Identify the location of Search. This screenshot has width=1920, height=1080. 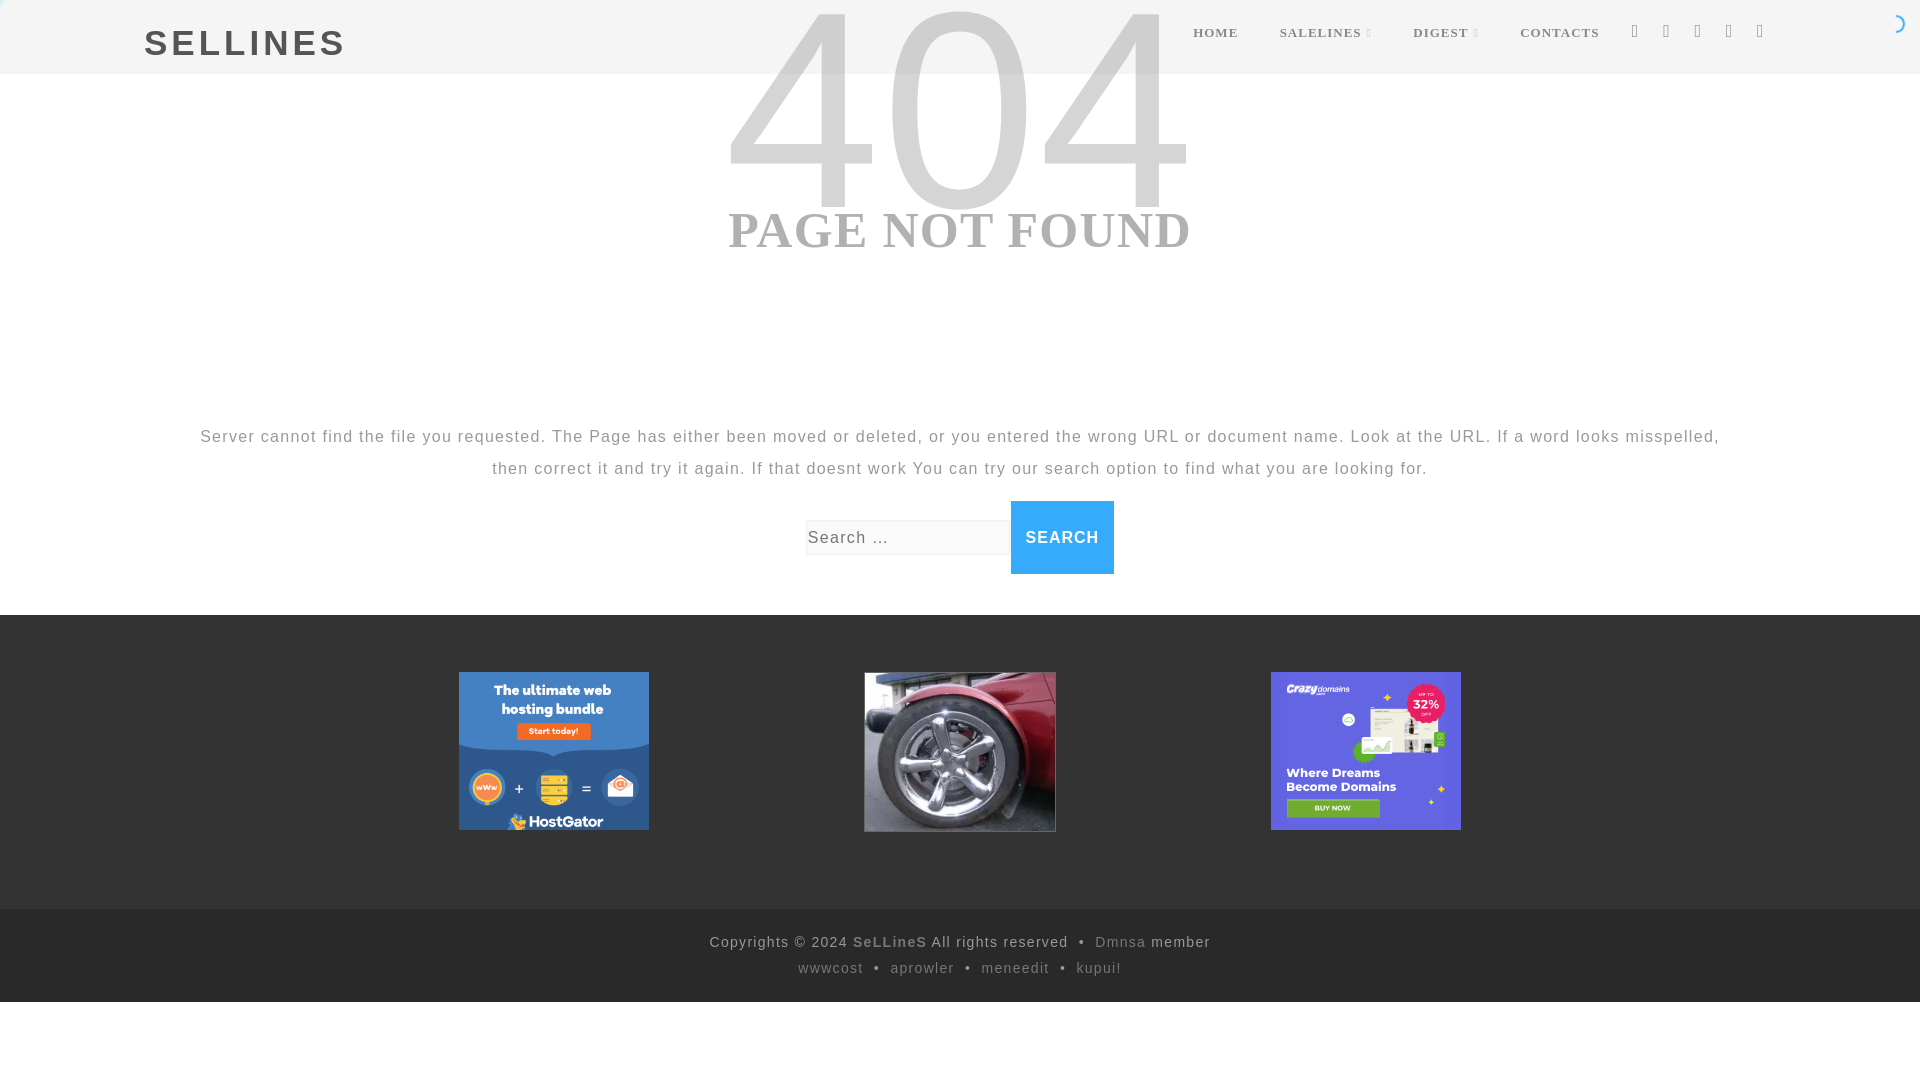
(1063, 537).